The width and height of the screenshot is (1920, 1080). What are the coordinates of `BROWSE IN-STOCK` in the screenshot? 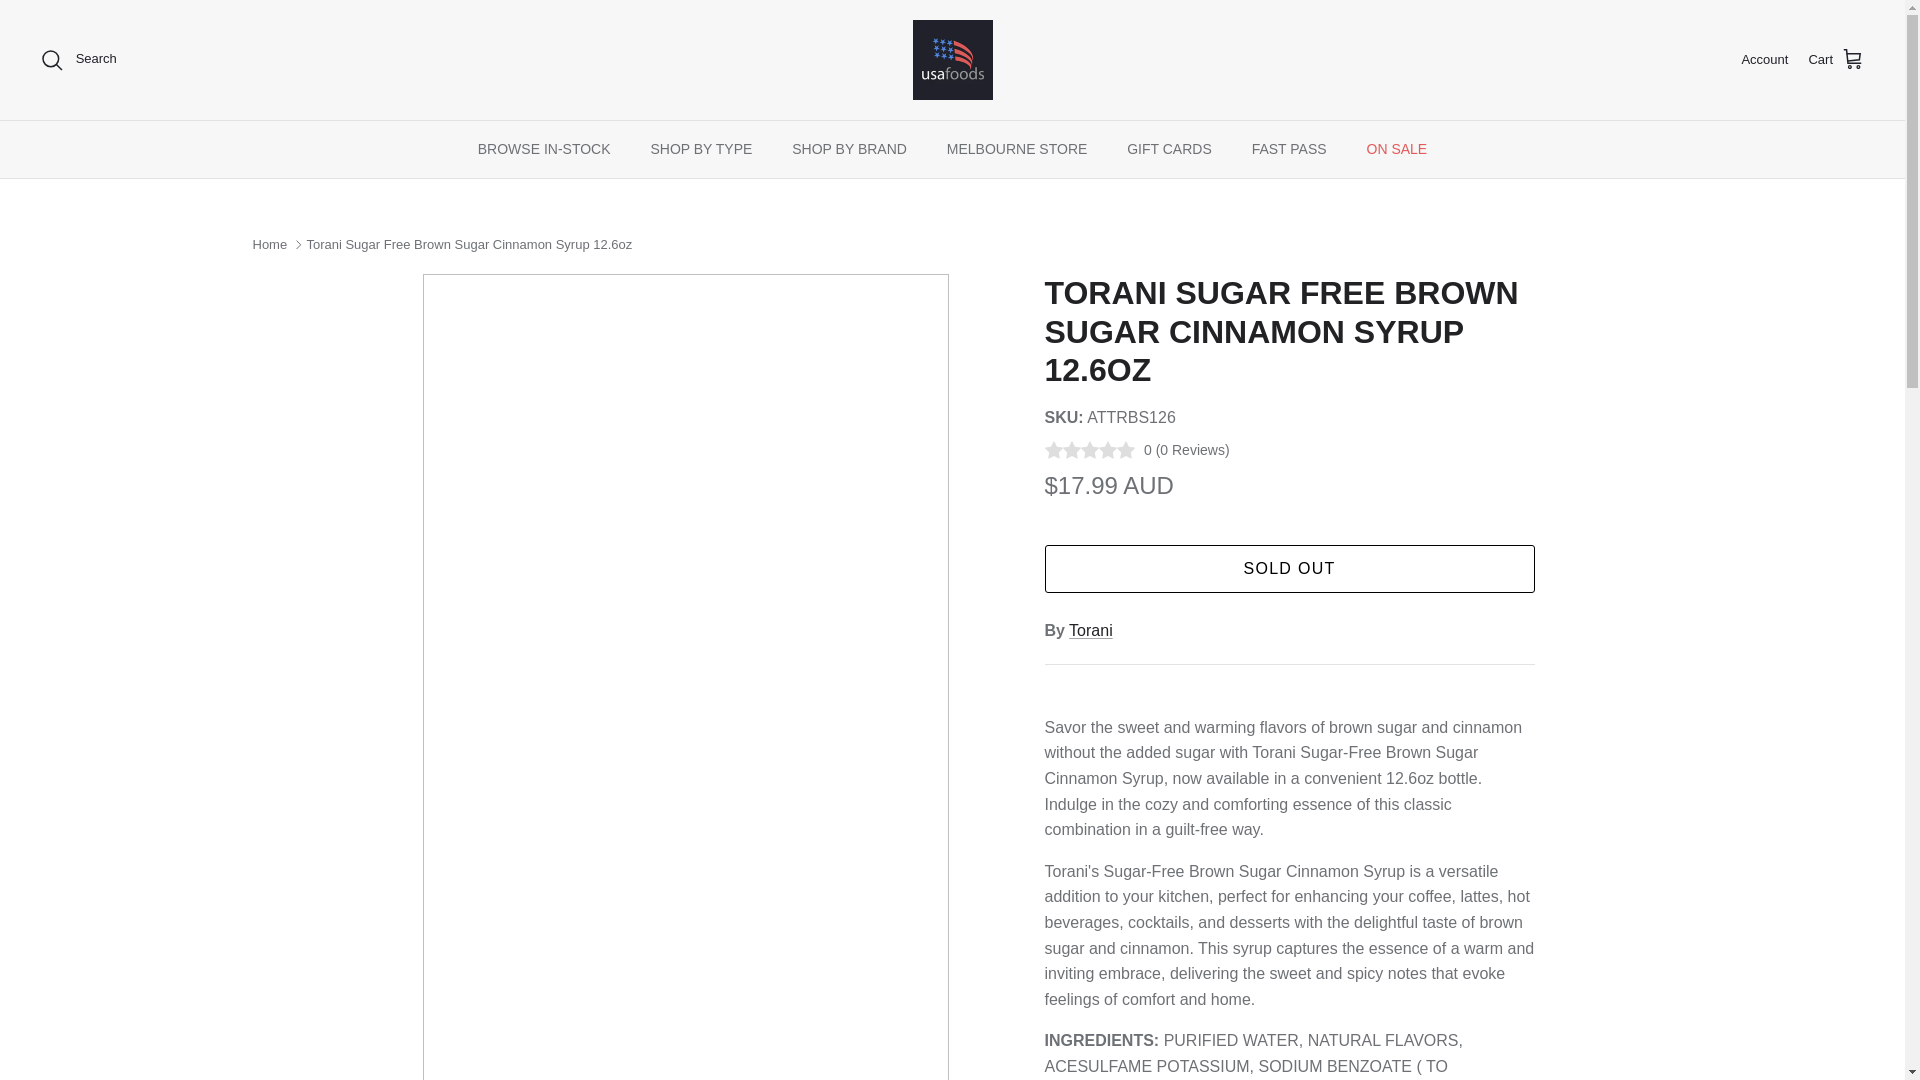 It's located at (544, 149).